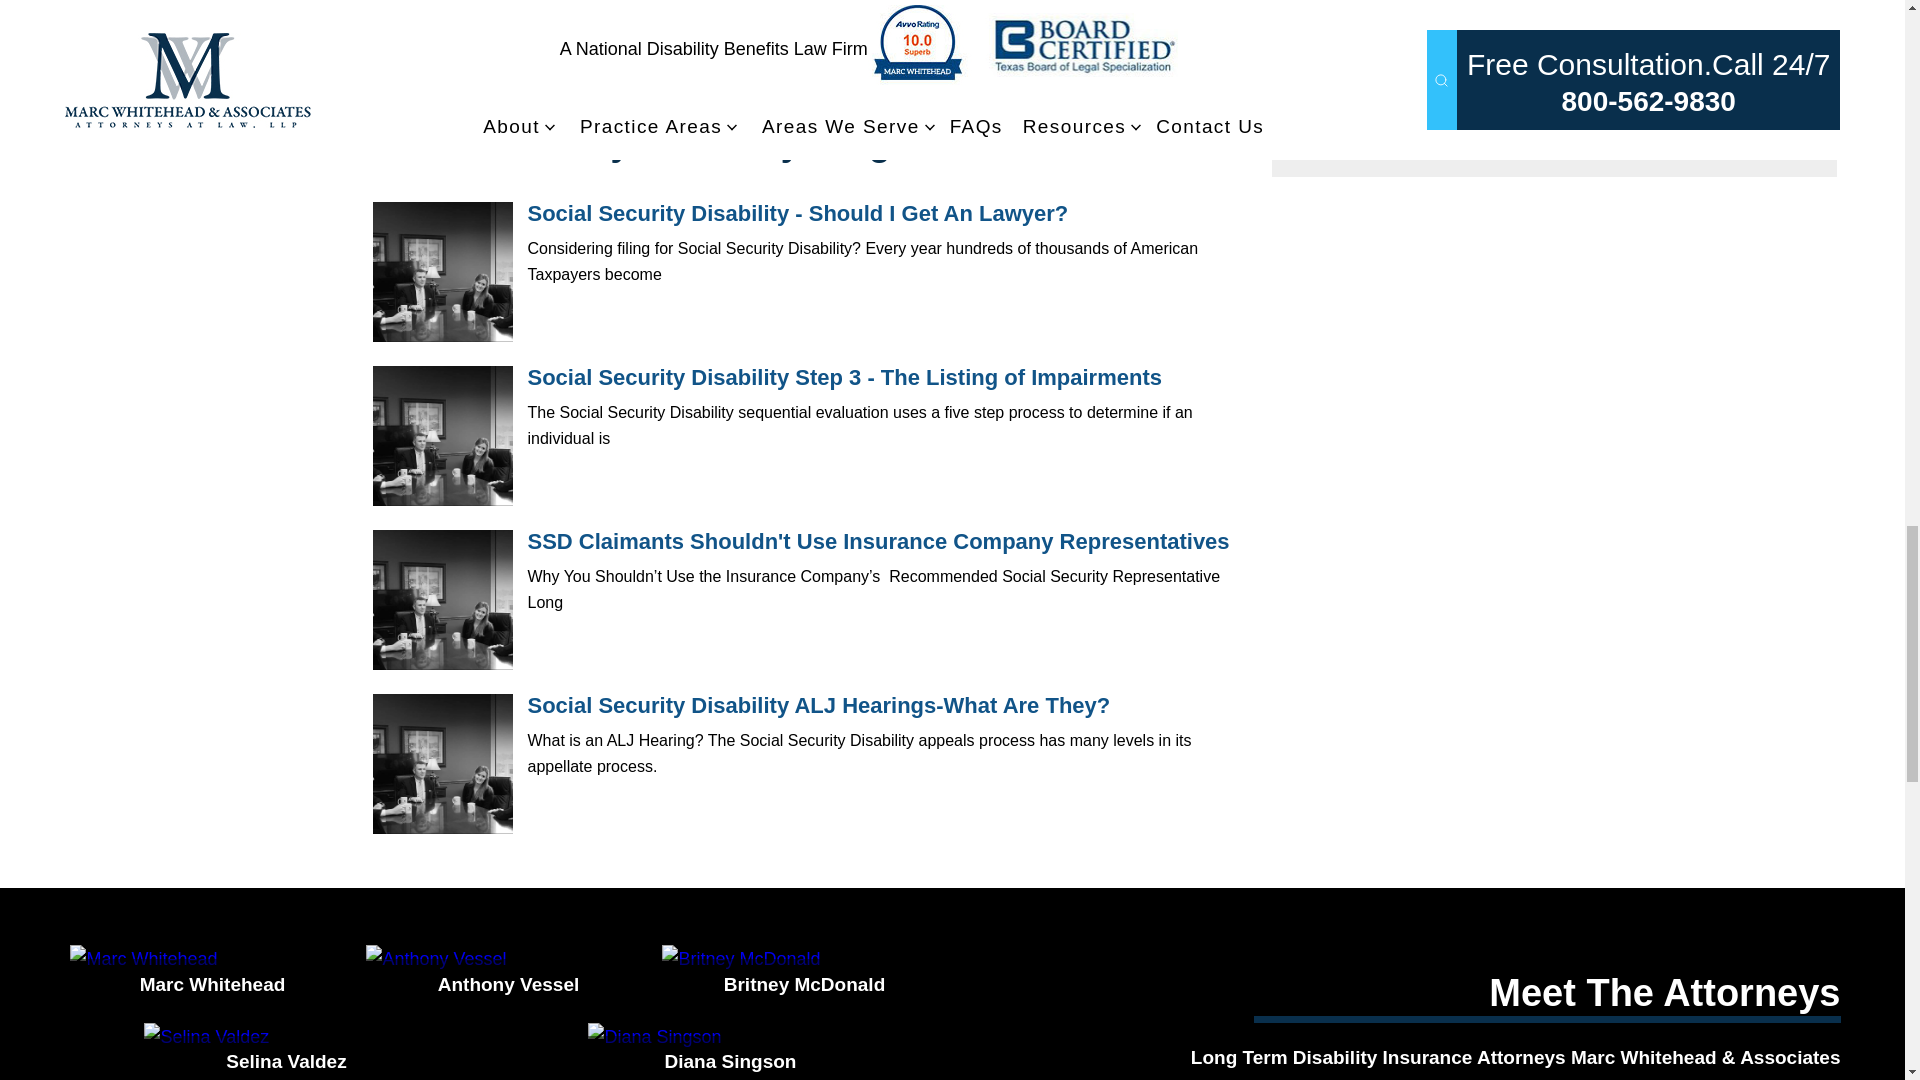 Image resolution: width=1920 pixels, height=1080 pixels. Describe the element at coordinates (442, 272) in the screenshot. I see `Social Security Disability - Should I Get An Lawyer?` at that location.